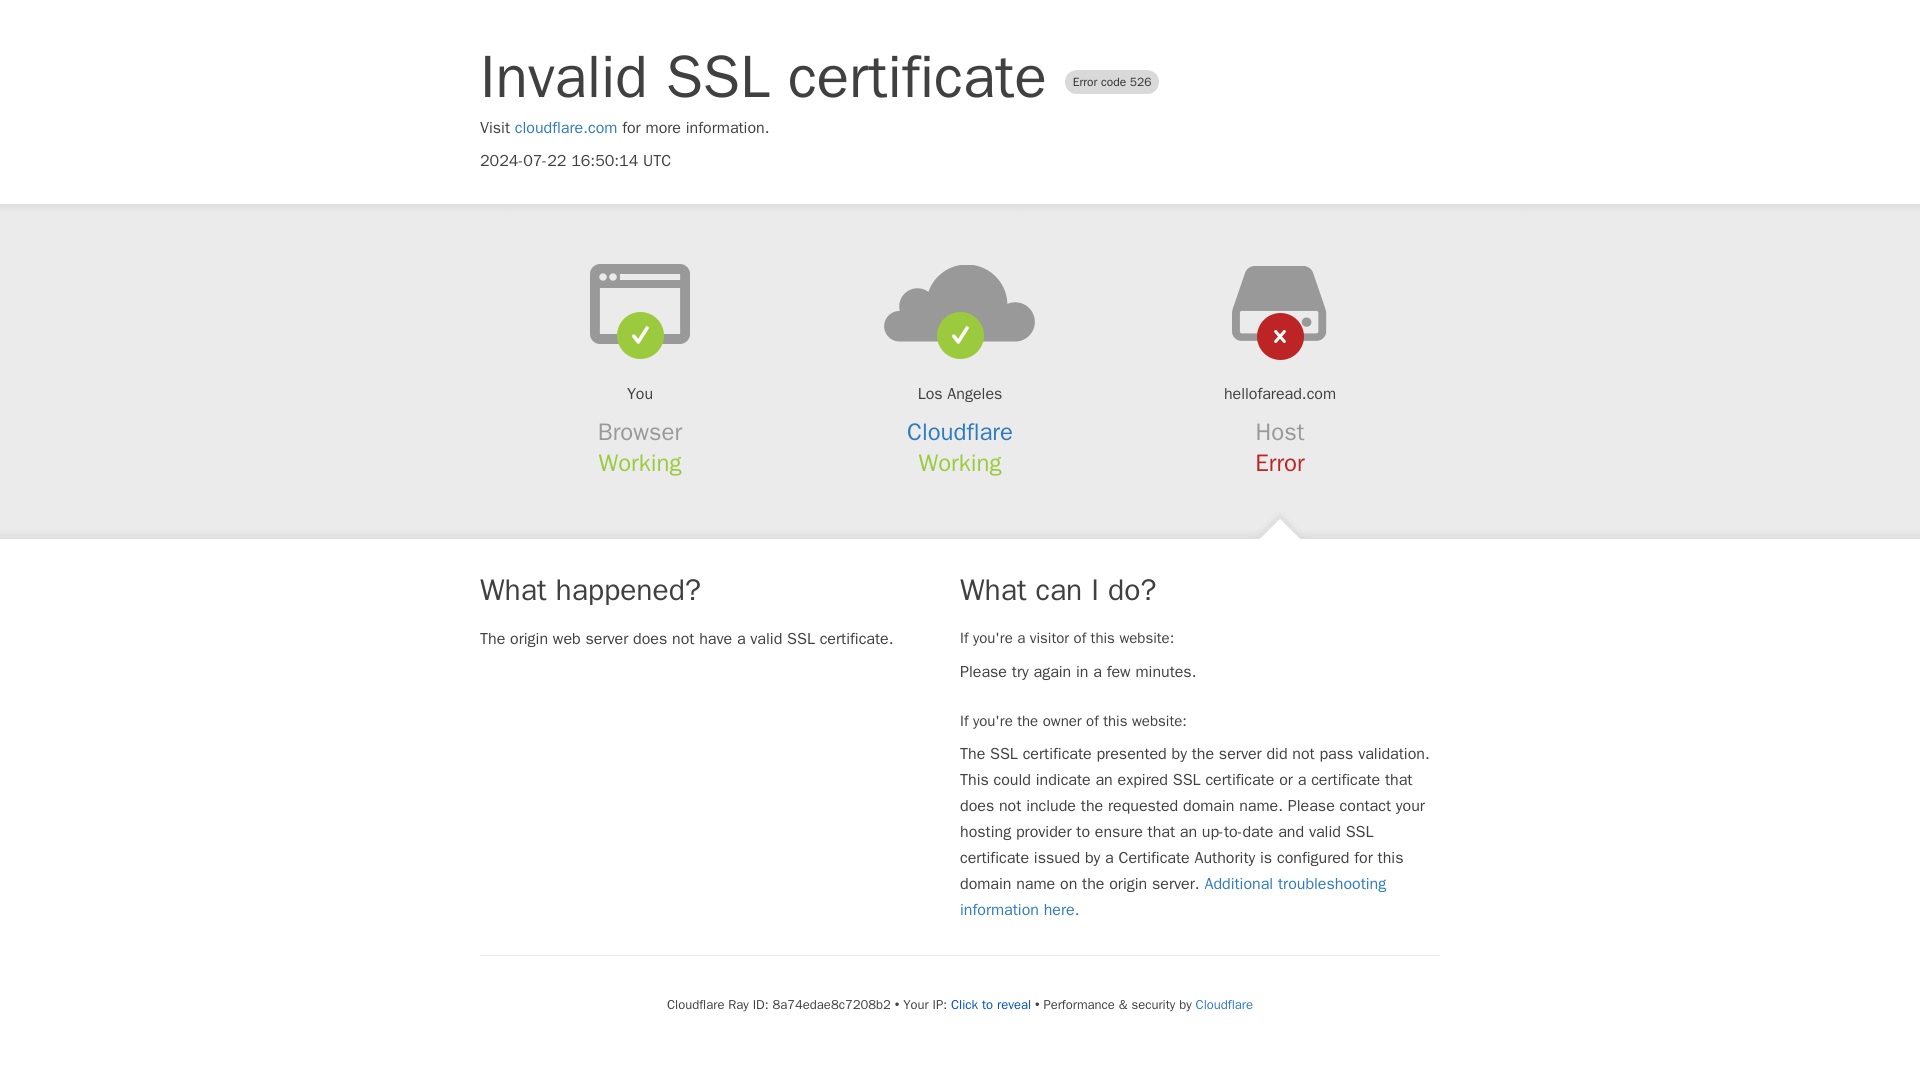 This screenshot has width=1920, height=1080. What do you see at coordinates (990, 1004) in the screenshot?
I see `Click to reveal` at bounding box center [990, 1004].